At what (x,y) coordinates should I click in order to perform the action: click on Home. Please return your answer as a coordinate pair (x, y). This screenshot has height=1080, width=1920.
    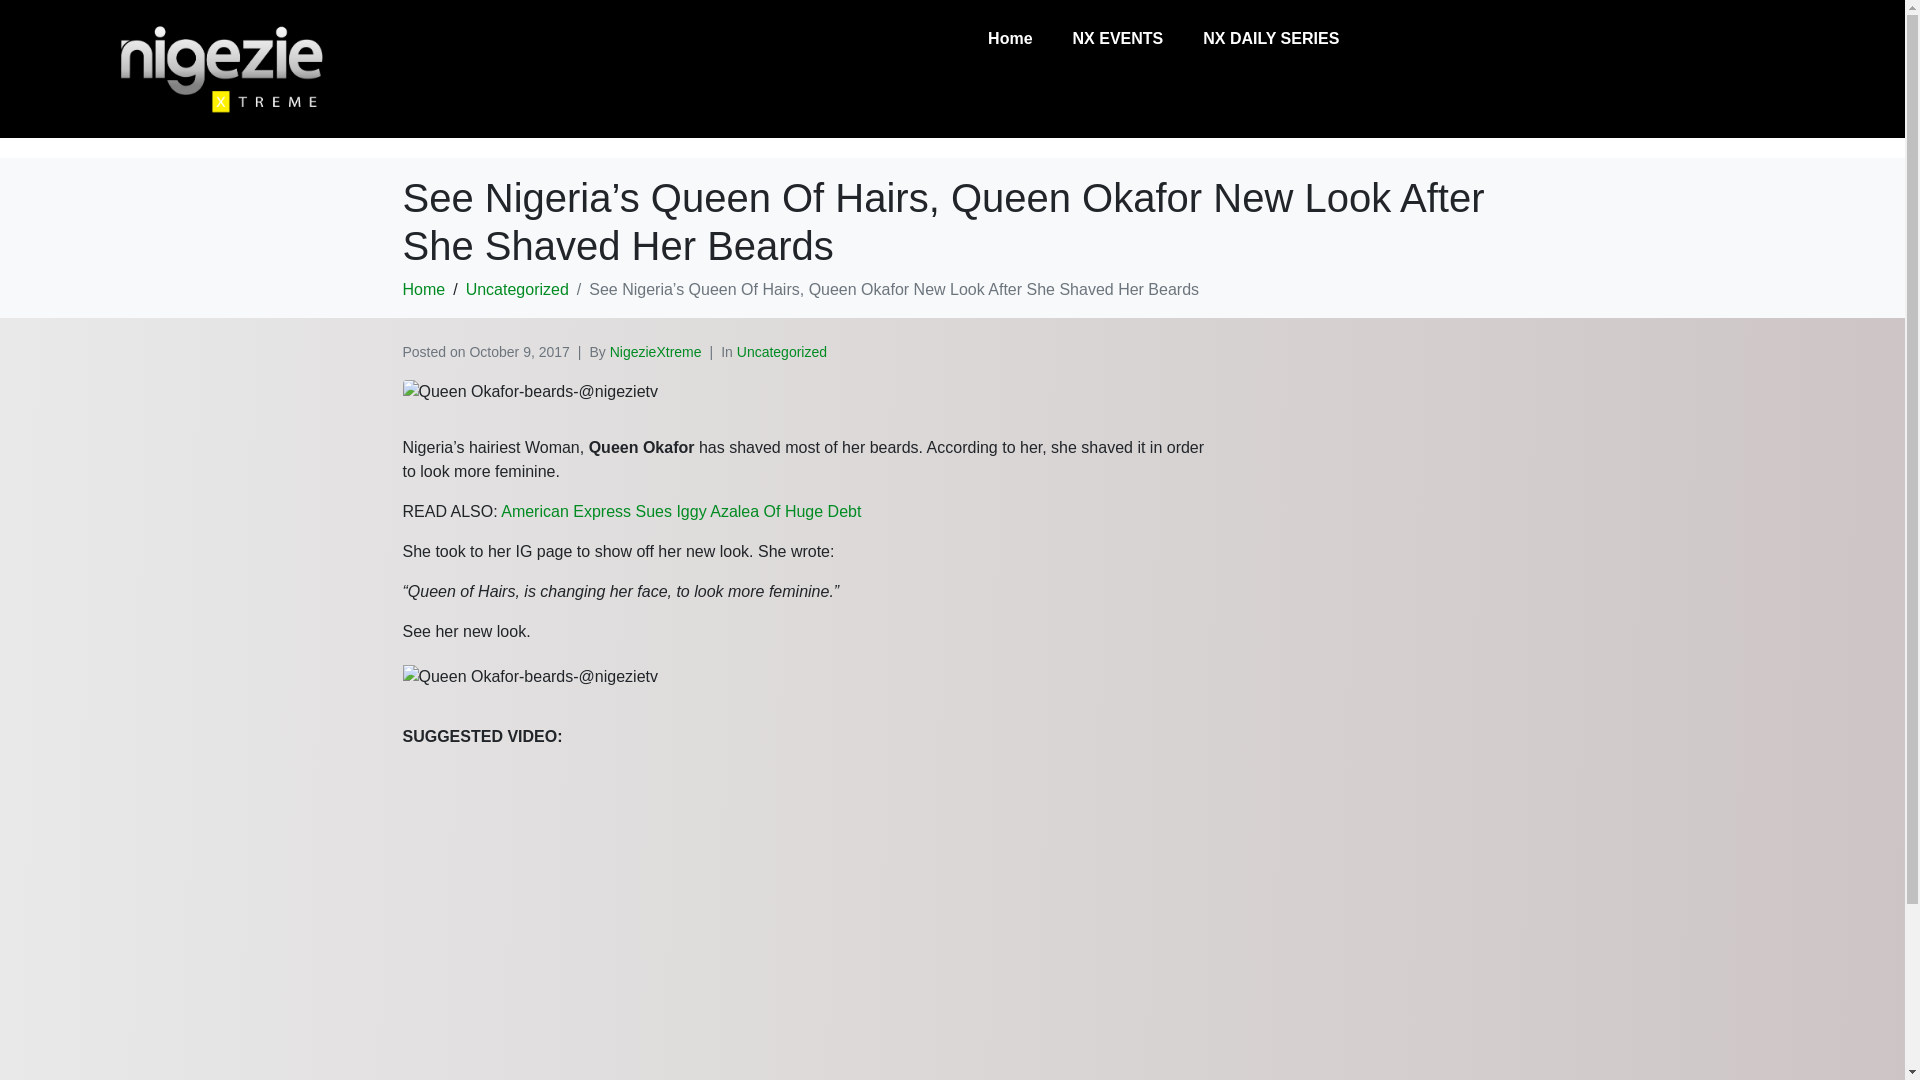
    Looking at the image, I should click on (423, 289).